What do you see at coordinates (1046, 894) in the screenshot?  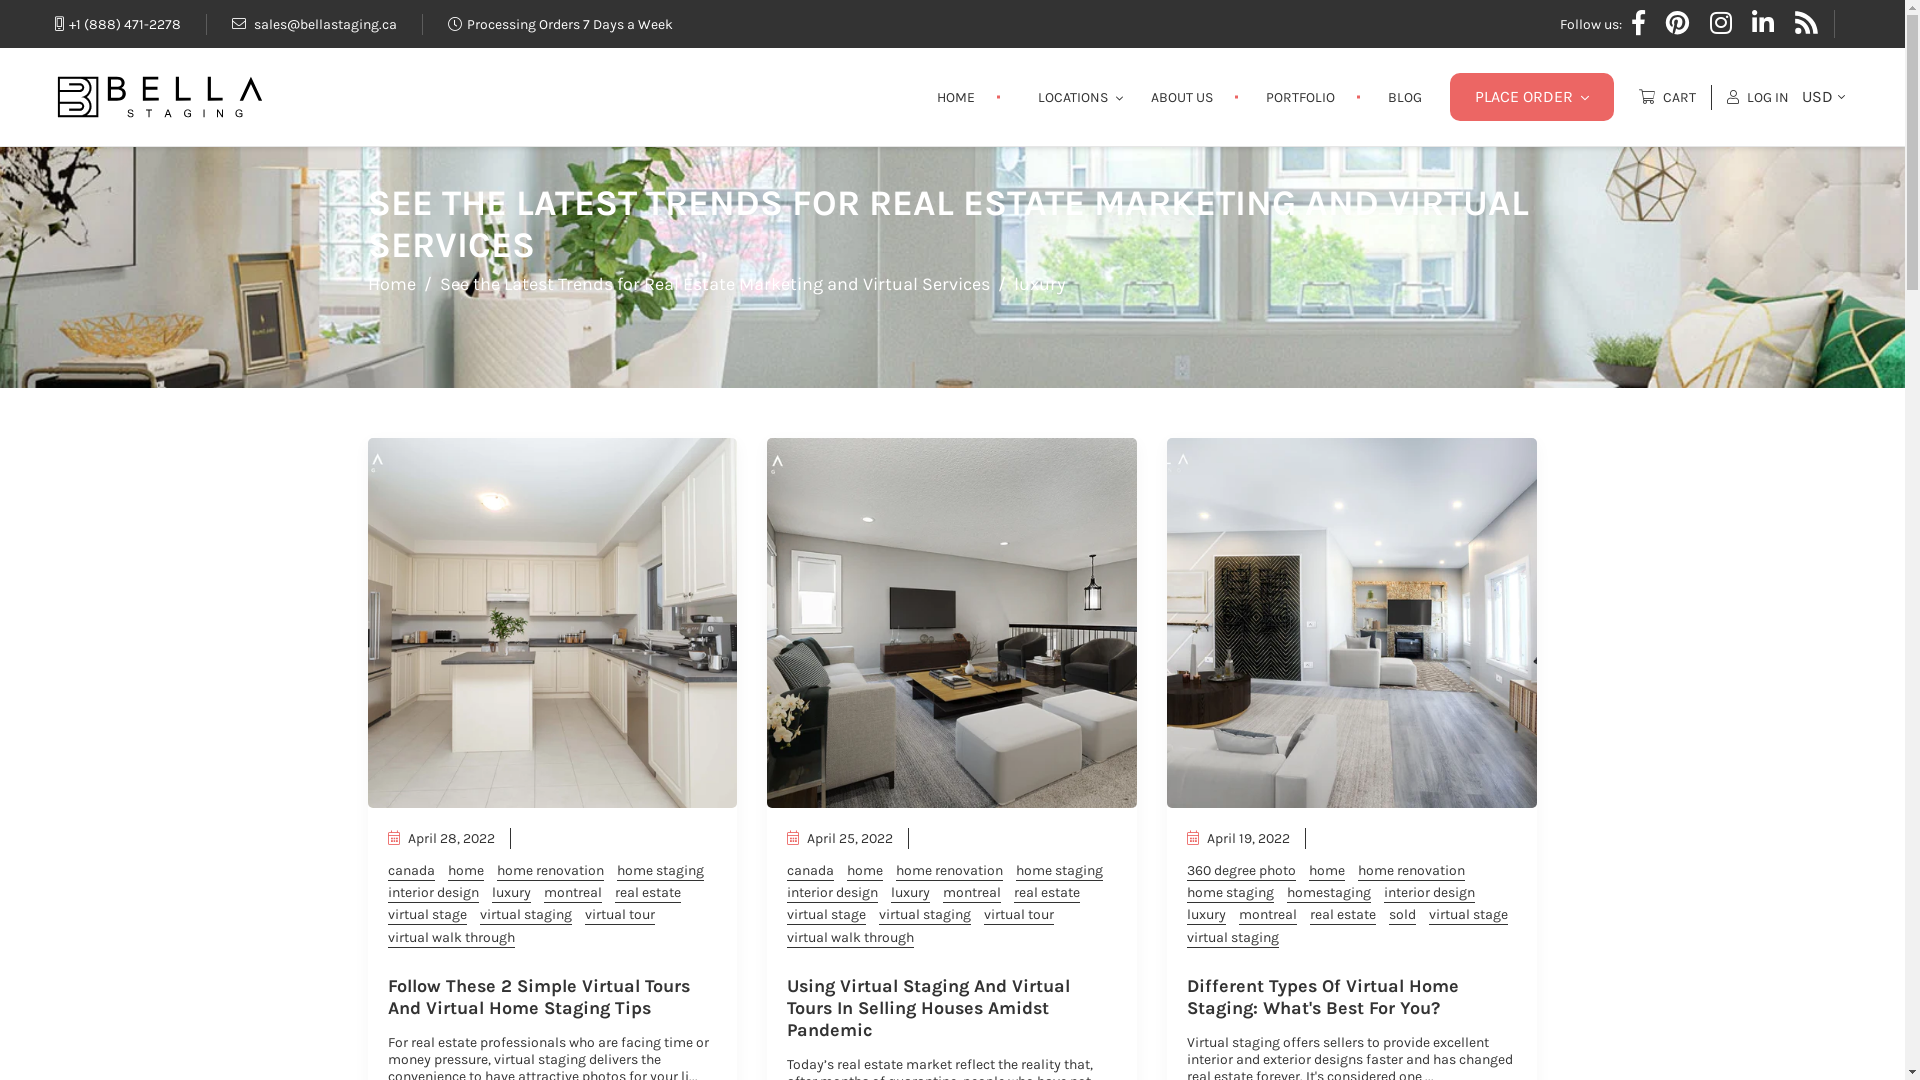 I see `real estate` at bounding box center [1046, 894].